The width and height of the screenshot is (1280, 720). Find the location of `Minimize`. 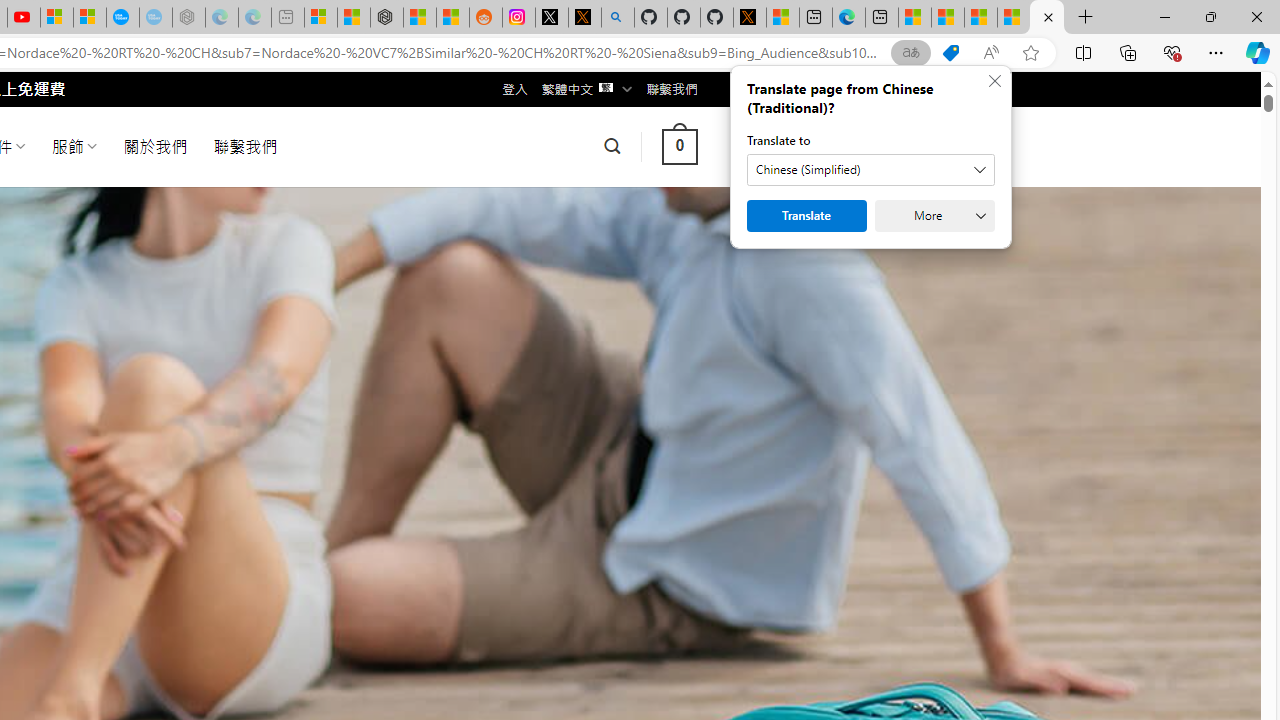

Minimize is located at coordinates (1164, 16).